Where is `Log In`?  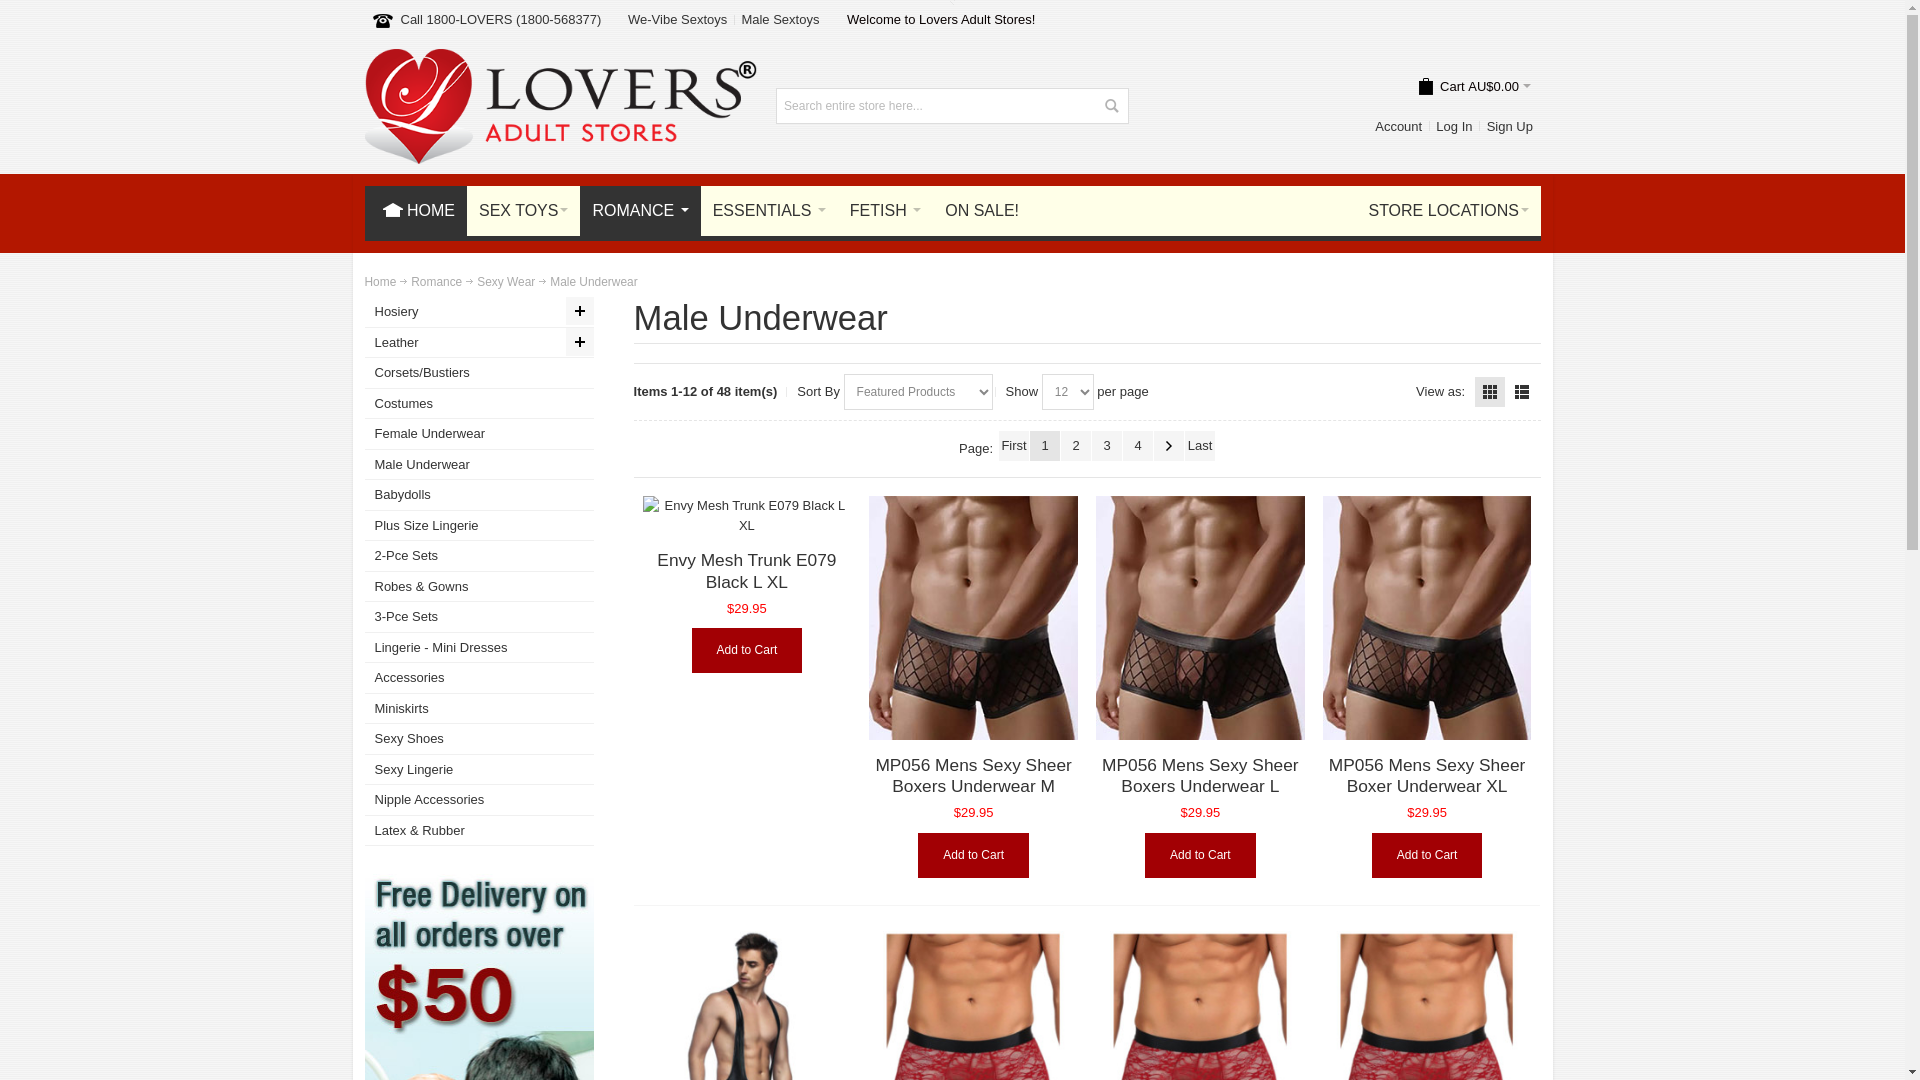 Log In is located at coordinates (1454, 126).